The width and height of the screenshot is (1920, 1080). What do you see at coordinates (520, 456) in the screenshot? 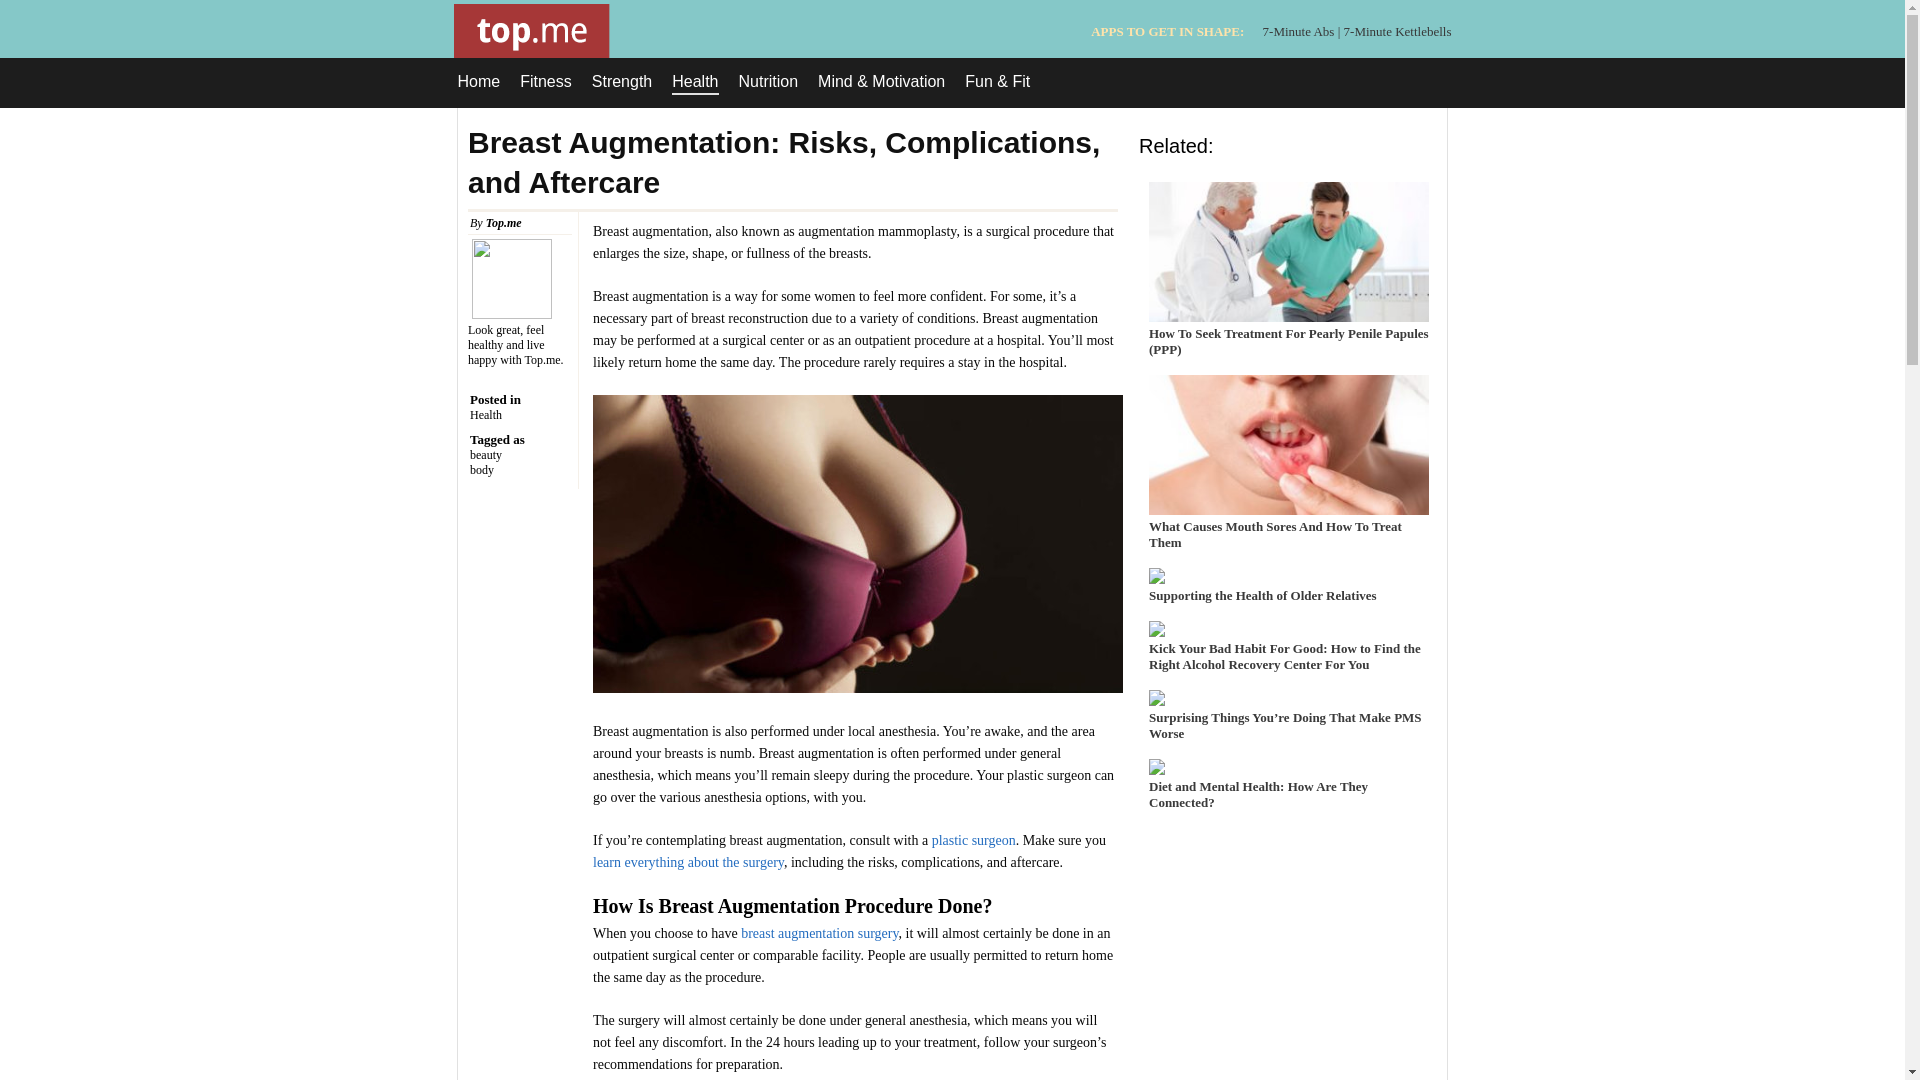
I see `beauty` at bounding box center [520, 456].